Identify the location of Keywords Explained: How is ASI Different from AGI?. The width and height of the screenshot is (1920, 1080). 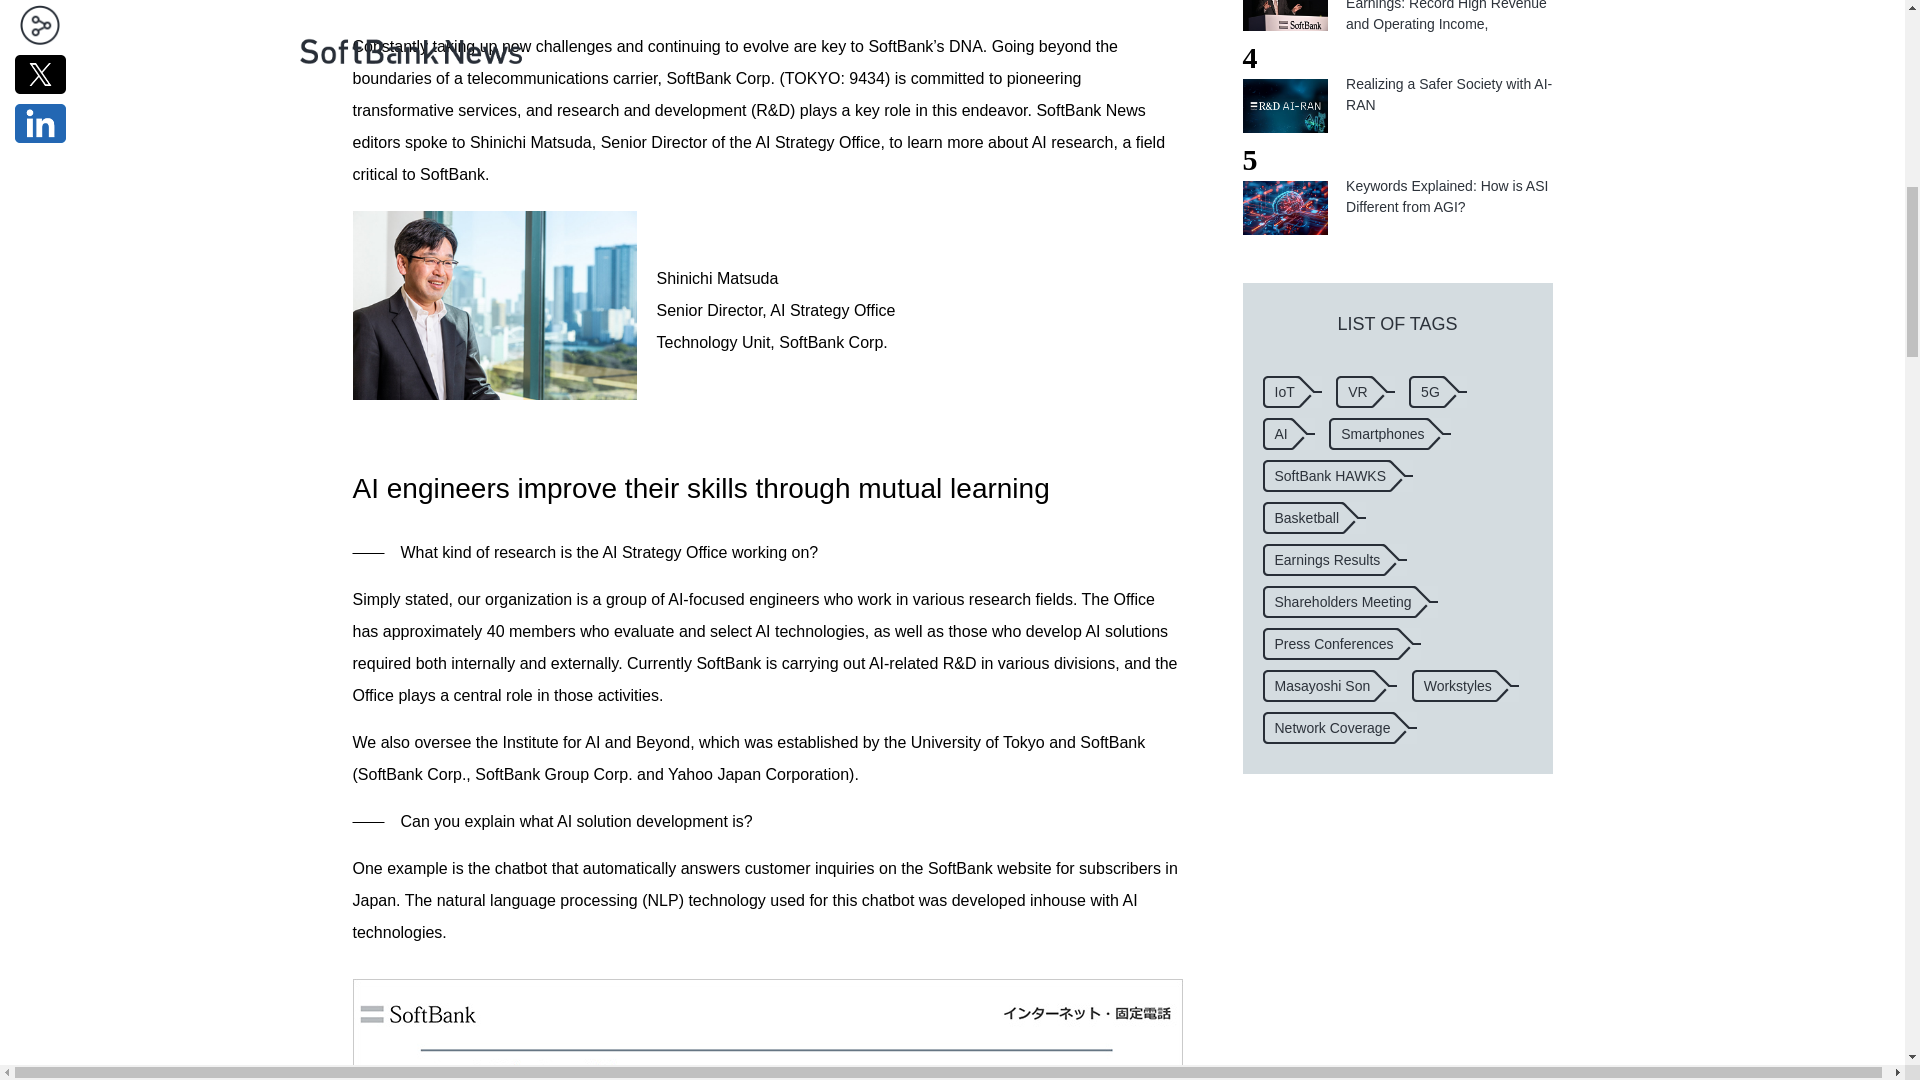
(1285, 208).